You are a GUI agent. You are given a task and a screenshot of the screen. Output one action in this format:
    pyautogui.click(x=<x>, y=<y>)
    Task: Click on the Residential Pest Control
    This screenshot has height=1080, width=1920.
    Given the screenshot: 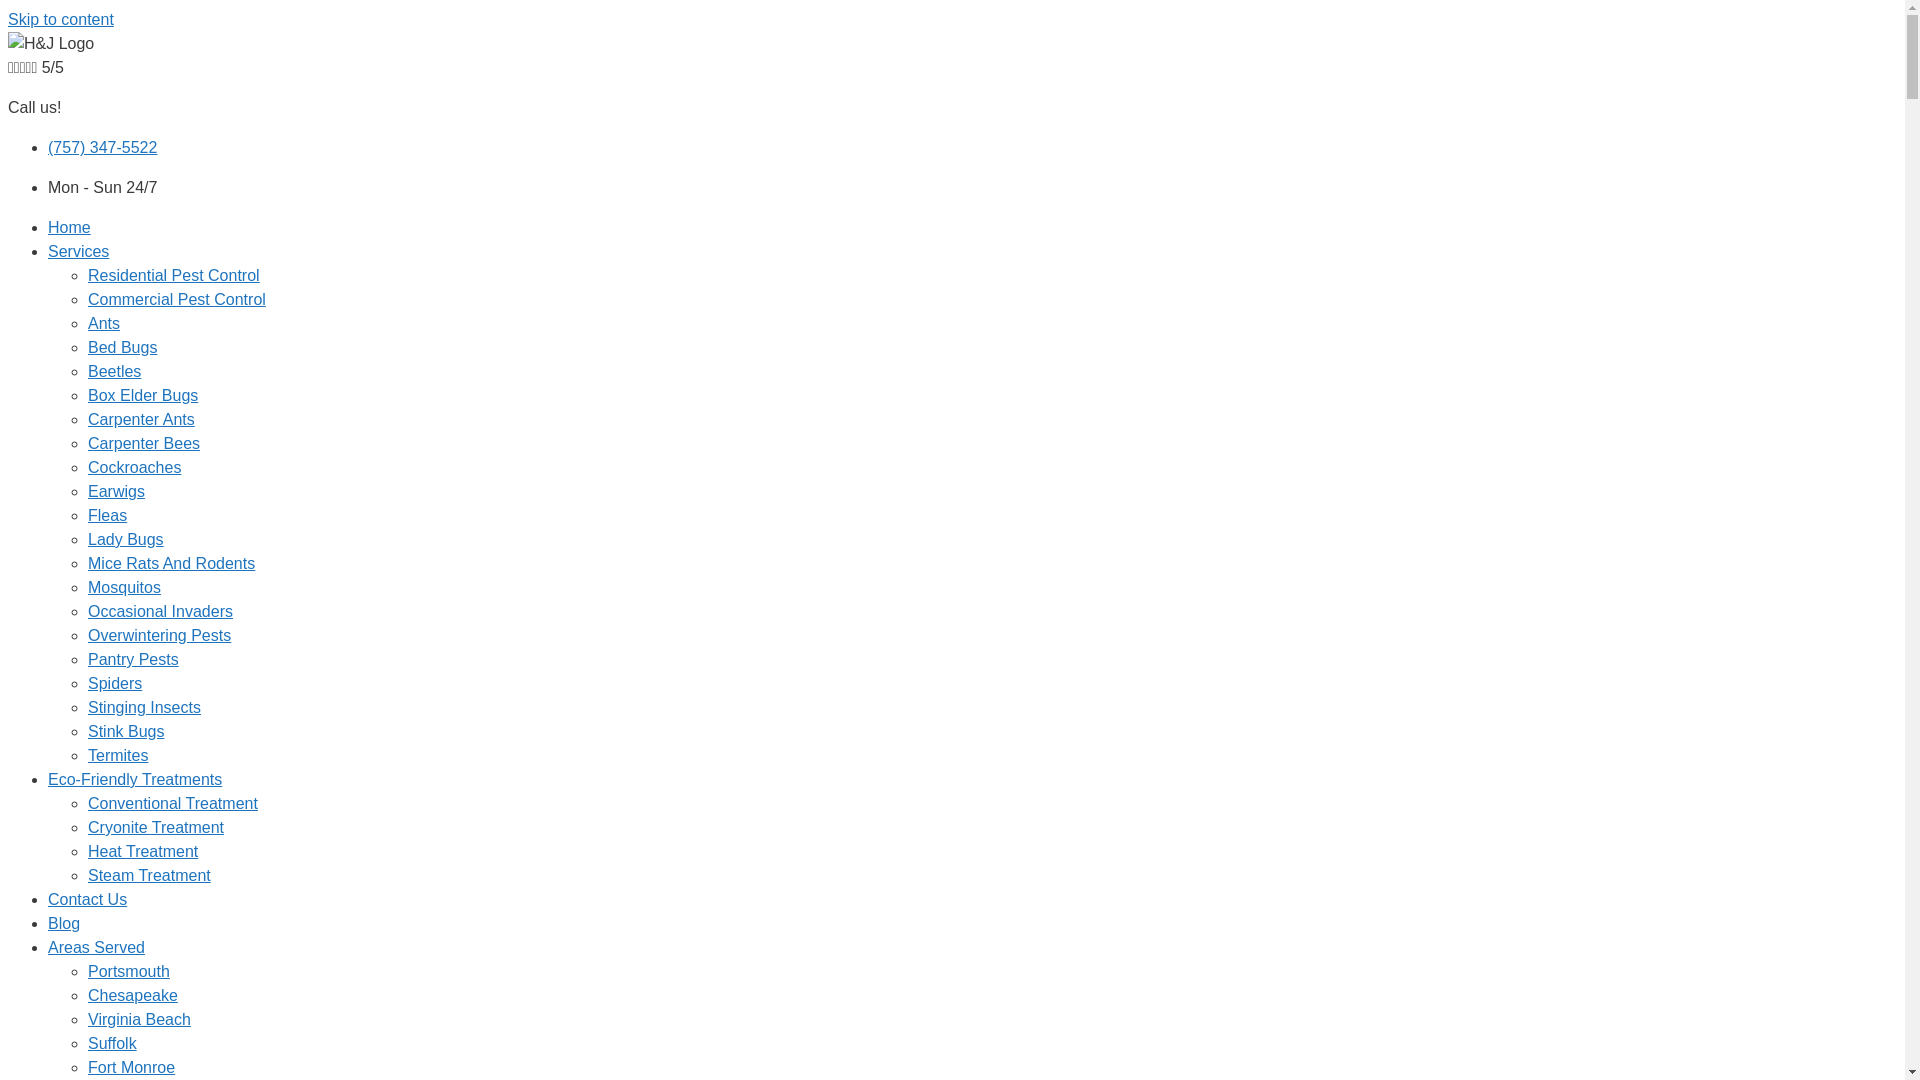 What is the action you would take?
    pyautogui.click(x=174, y=276)
    